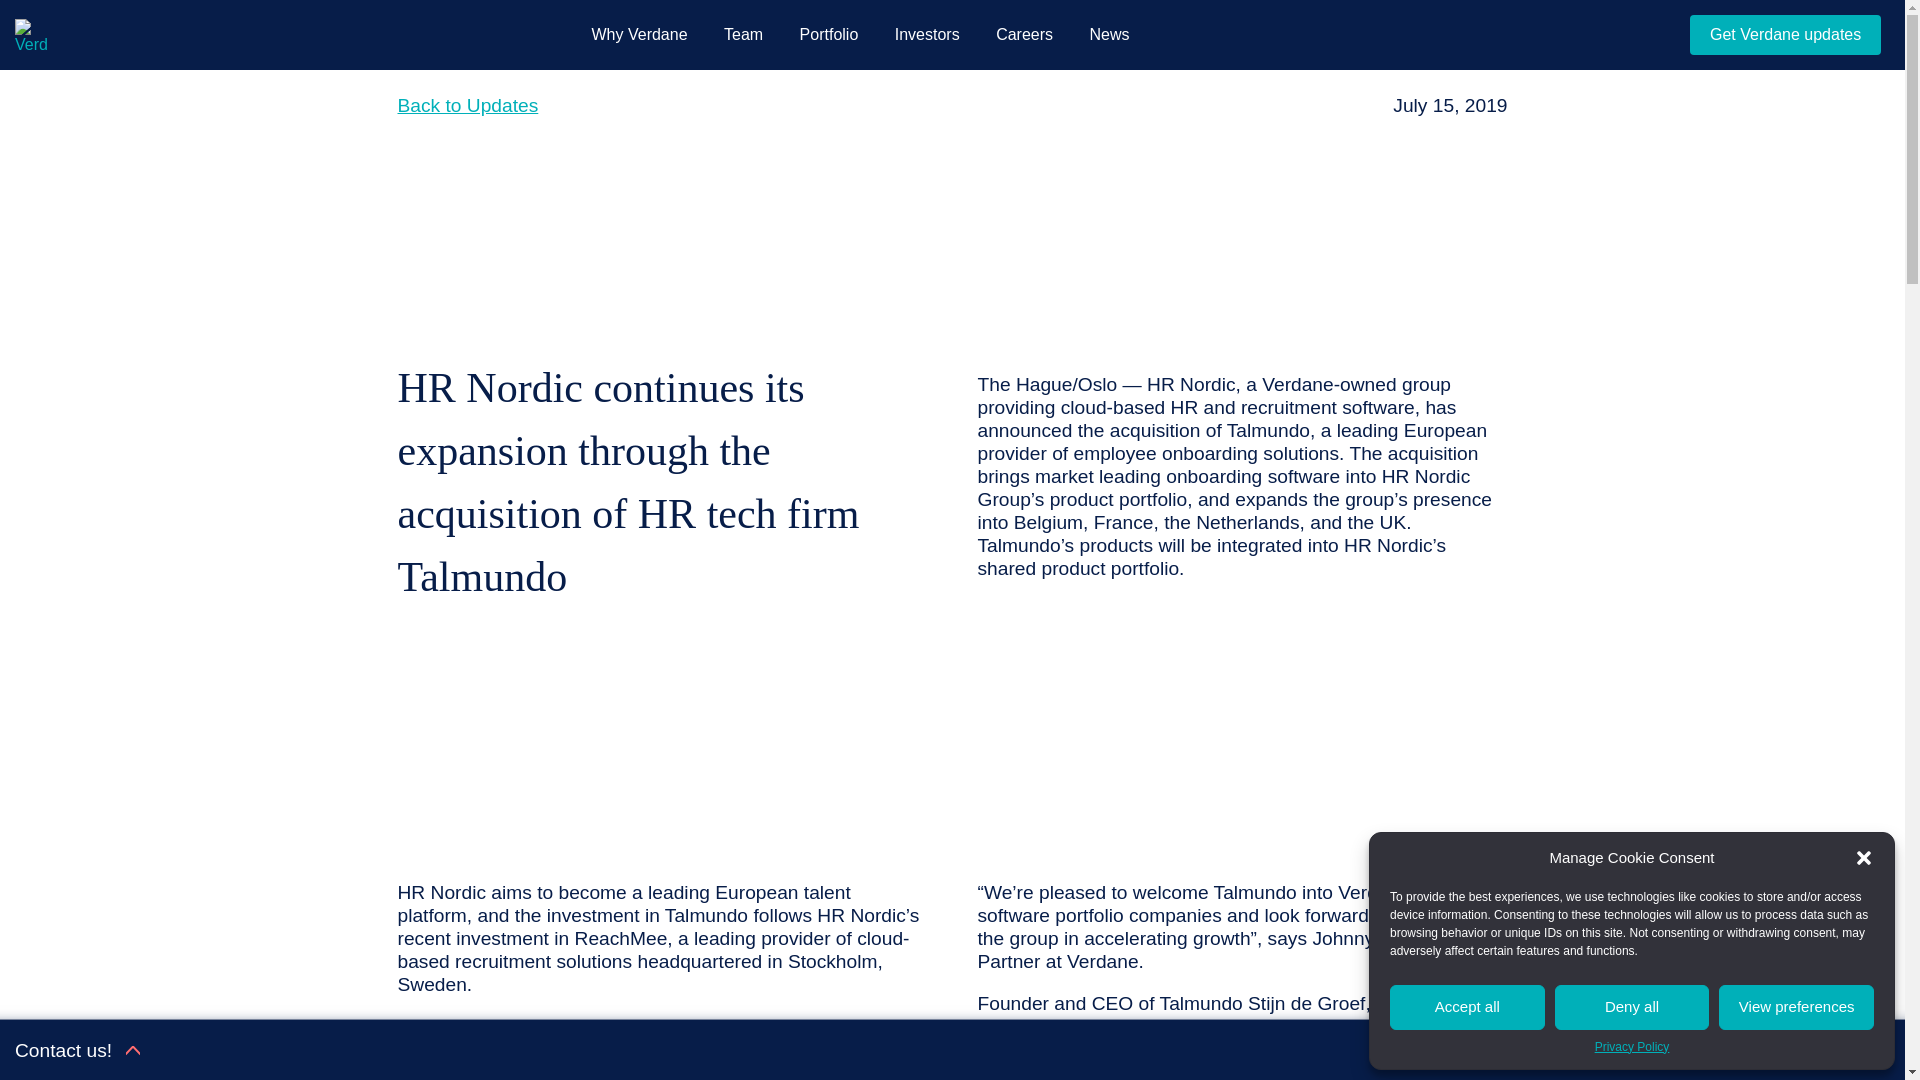  I want to click on Find a team member, so click(1798, 1050).